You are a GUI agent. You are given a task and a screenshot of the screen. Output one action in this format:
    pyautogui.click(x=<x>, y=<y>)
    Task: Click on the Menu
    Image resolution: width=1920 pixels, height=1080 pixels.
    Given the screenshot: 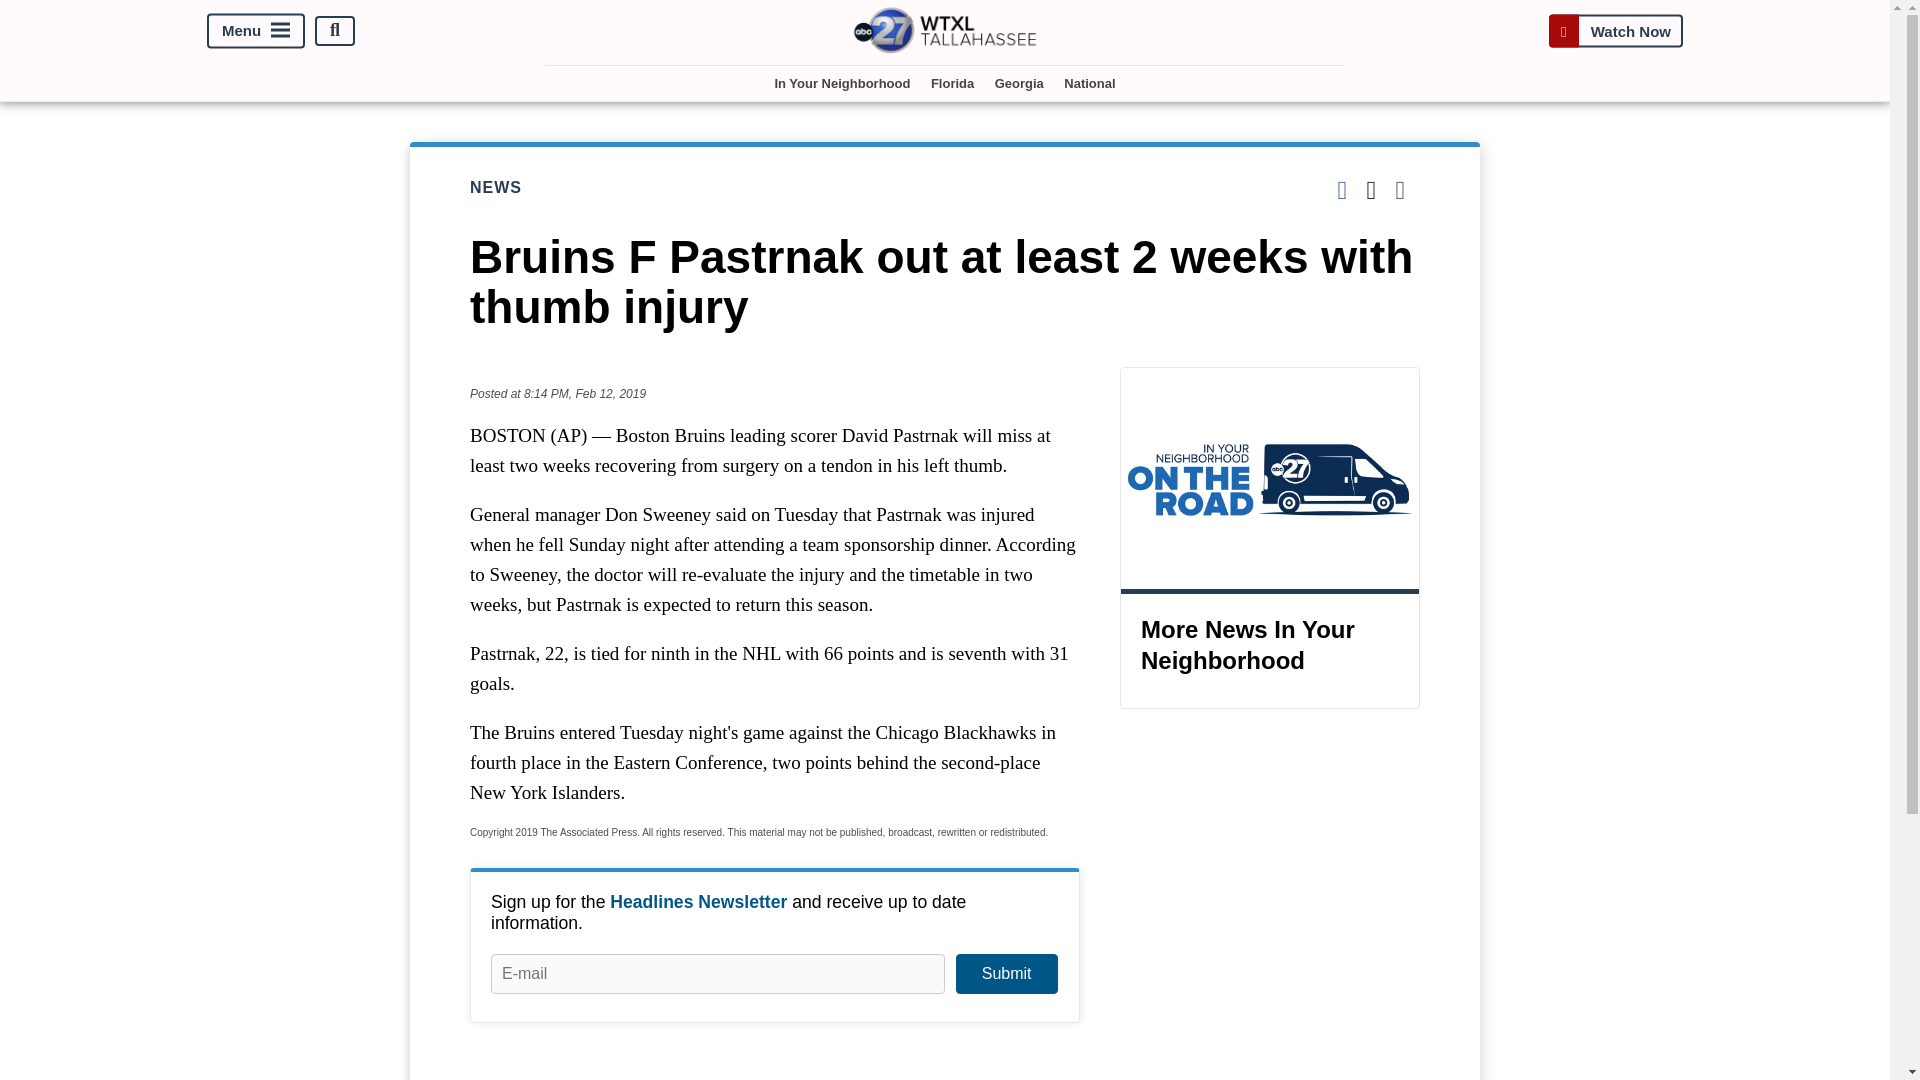 What is the action you would take?
    pyautogui.click(x=256, y=30)
    